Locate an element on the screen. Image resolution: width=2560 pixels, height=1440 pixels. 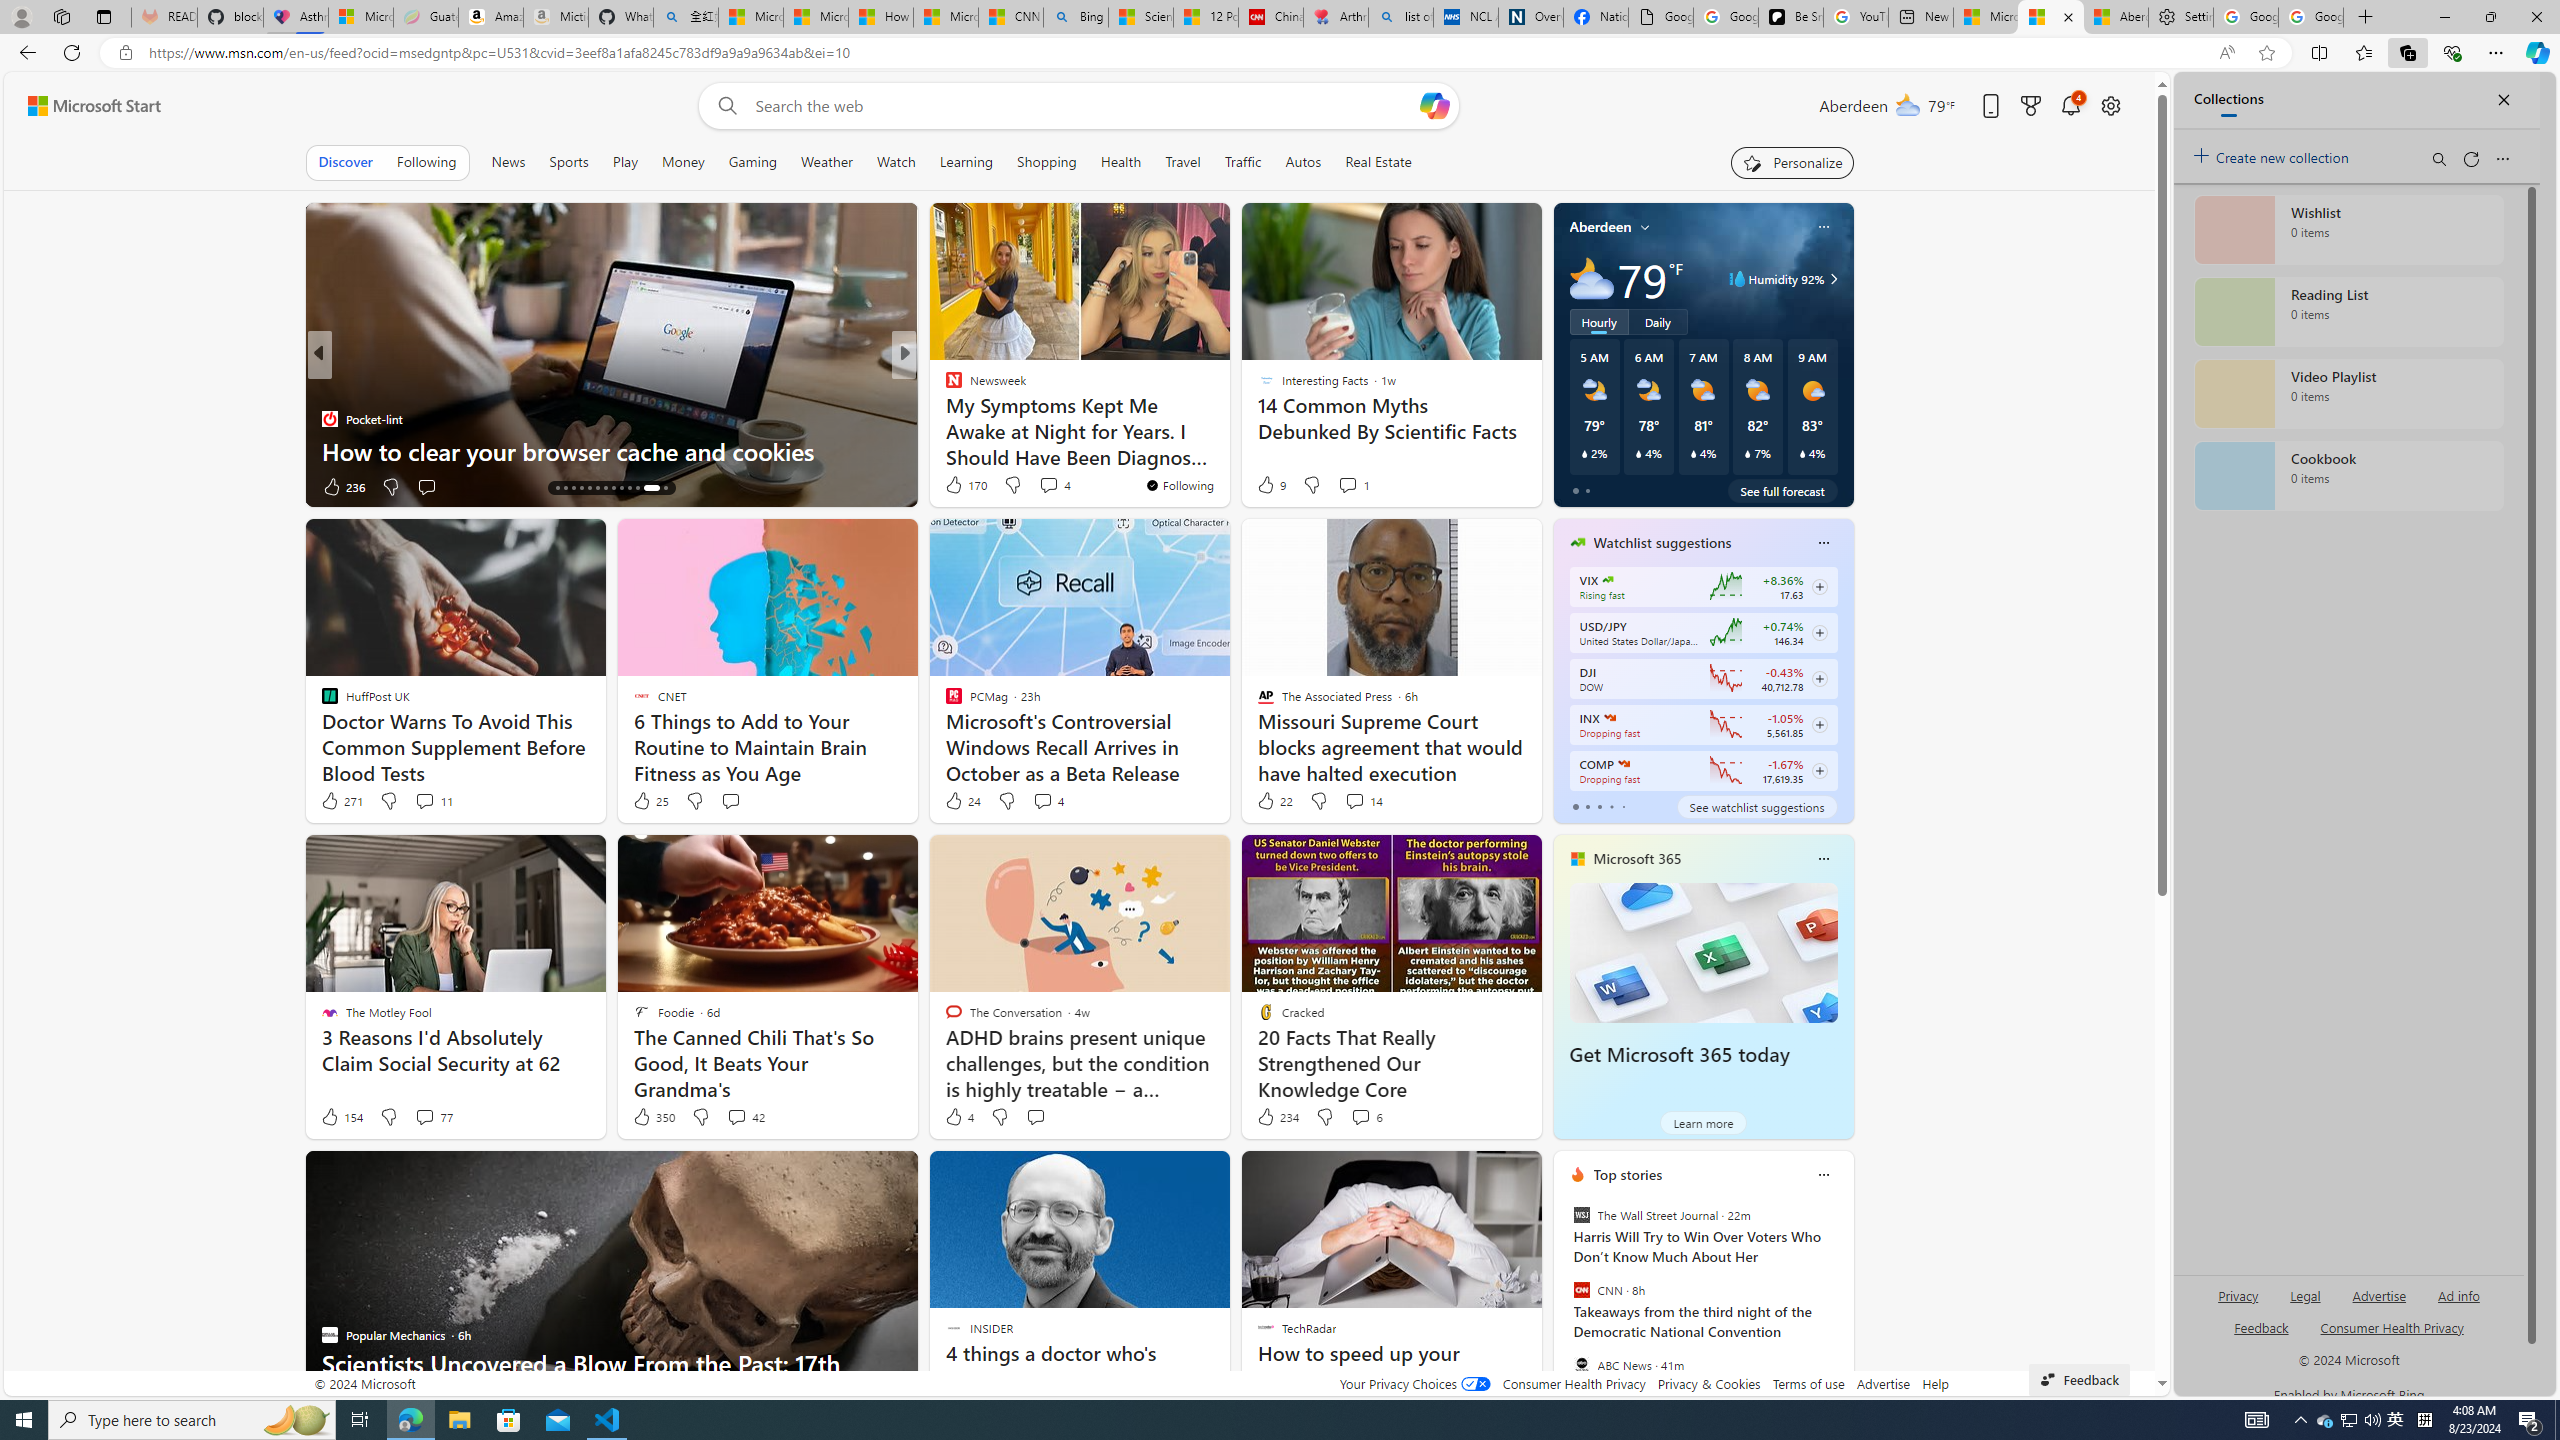
Class: weather-current-precipitation-glyph is located at coordinates (1802, 453).